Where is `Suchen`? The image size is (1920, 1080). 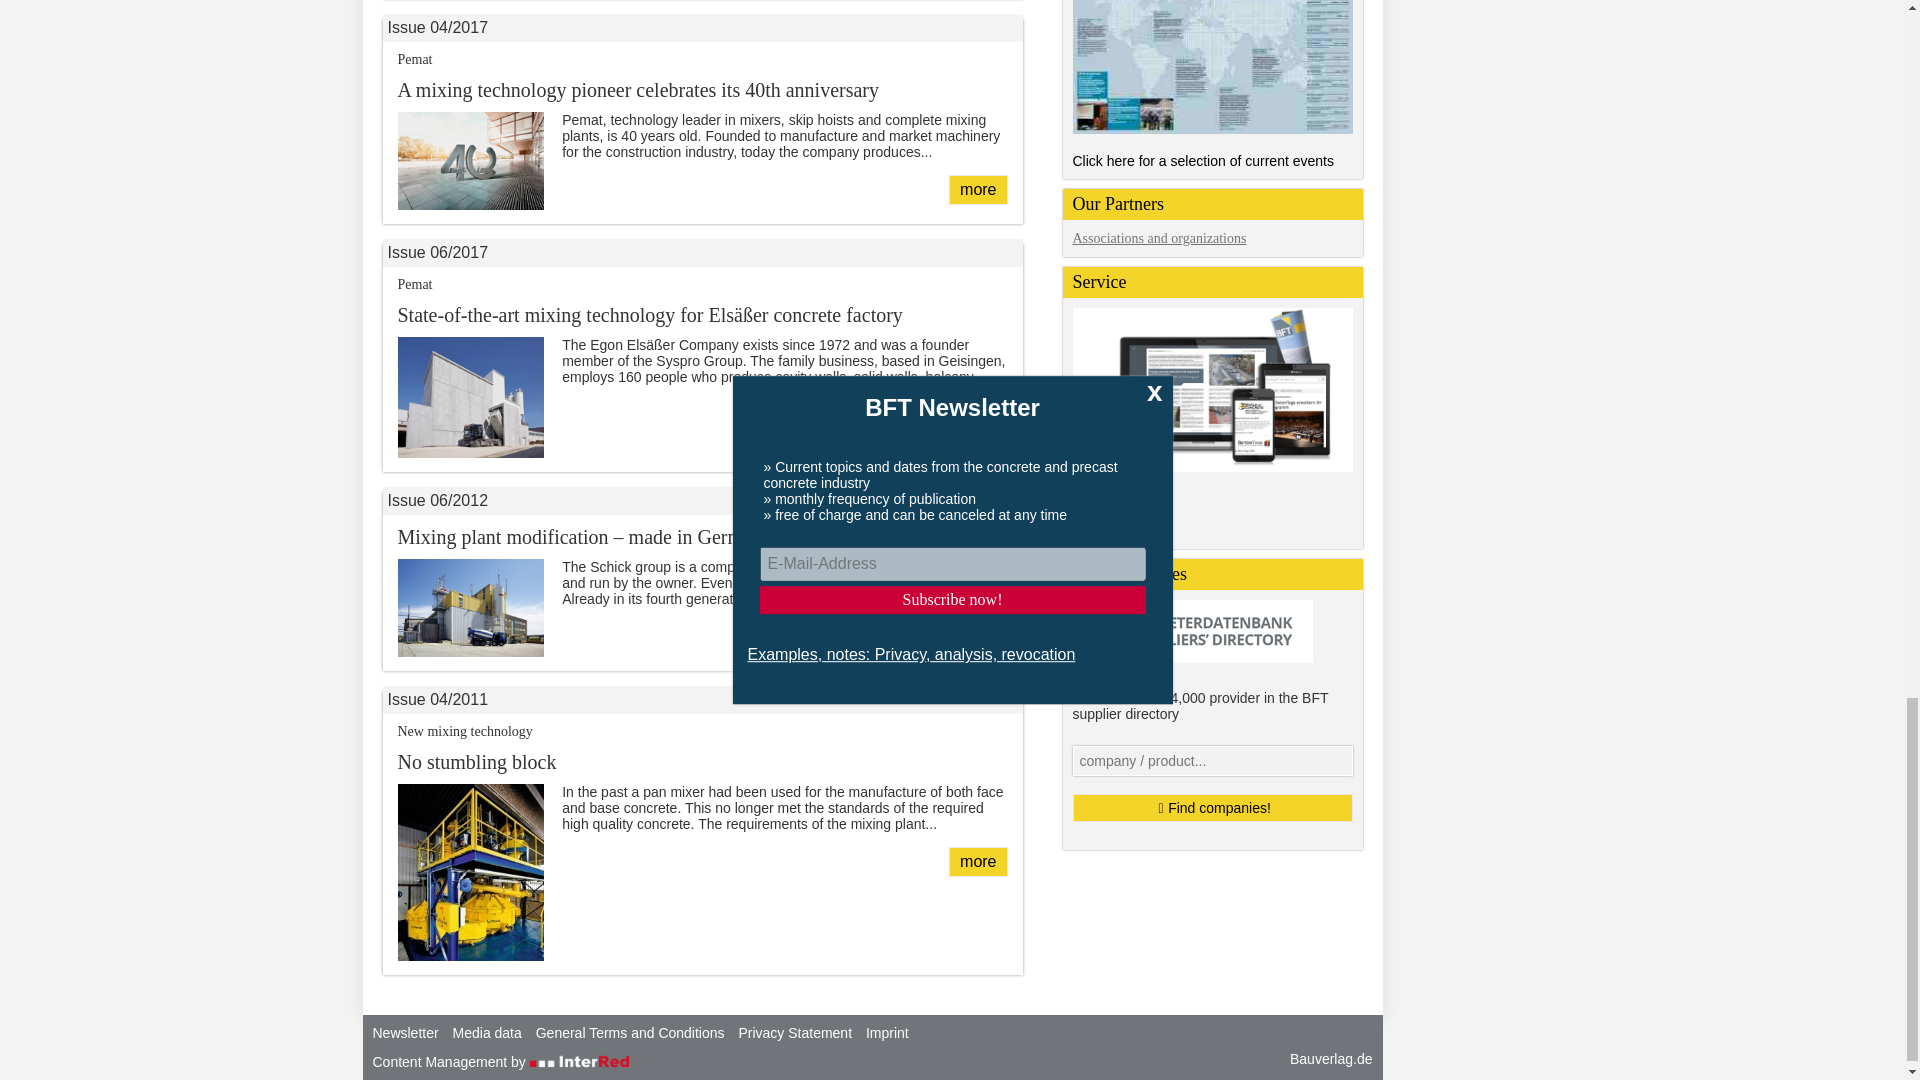 Suchen is located at coordinates (1211, 807).